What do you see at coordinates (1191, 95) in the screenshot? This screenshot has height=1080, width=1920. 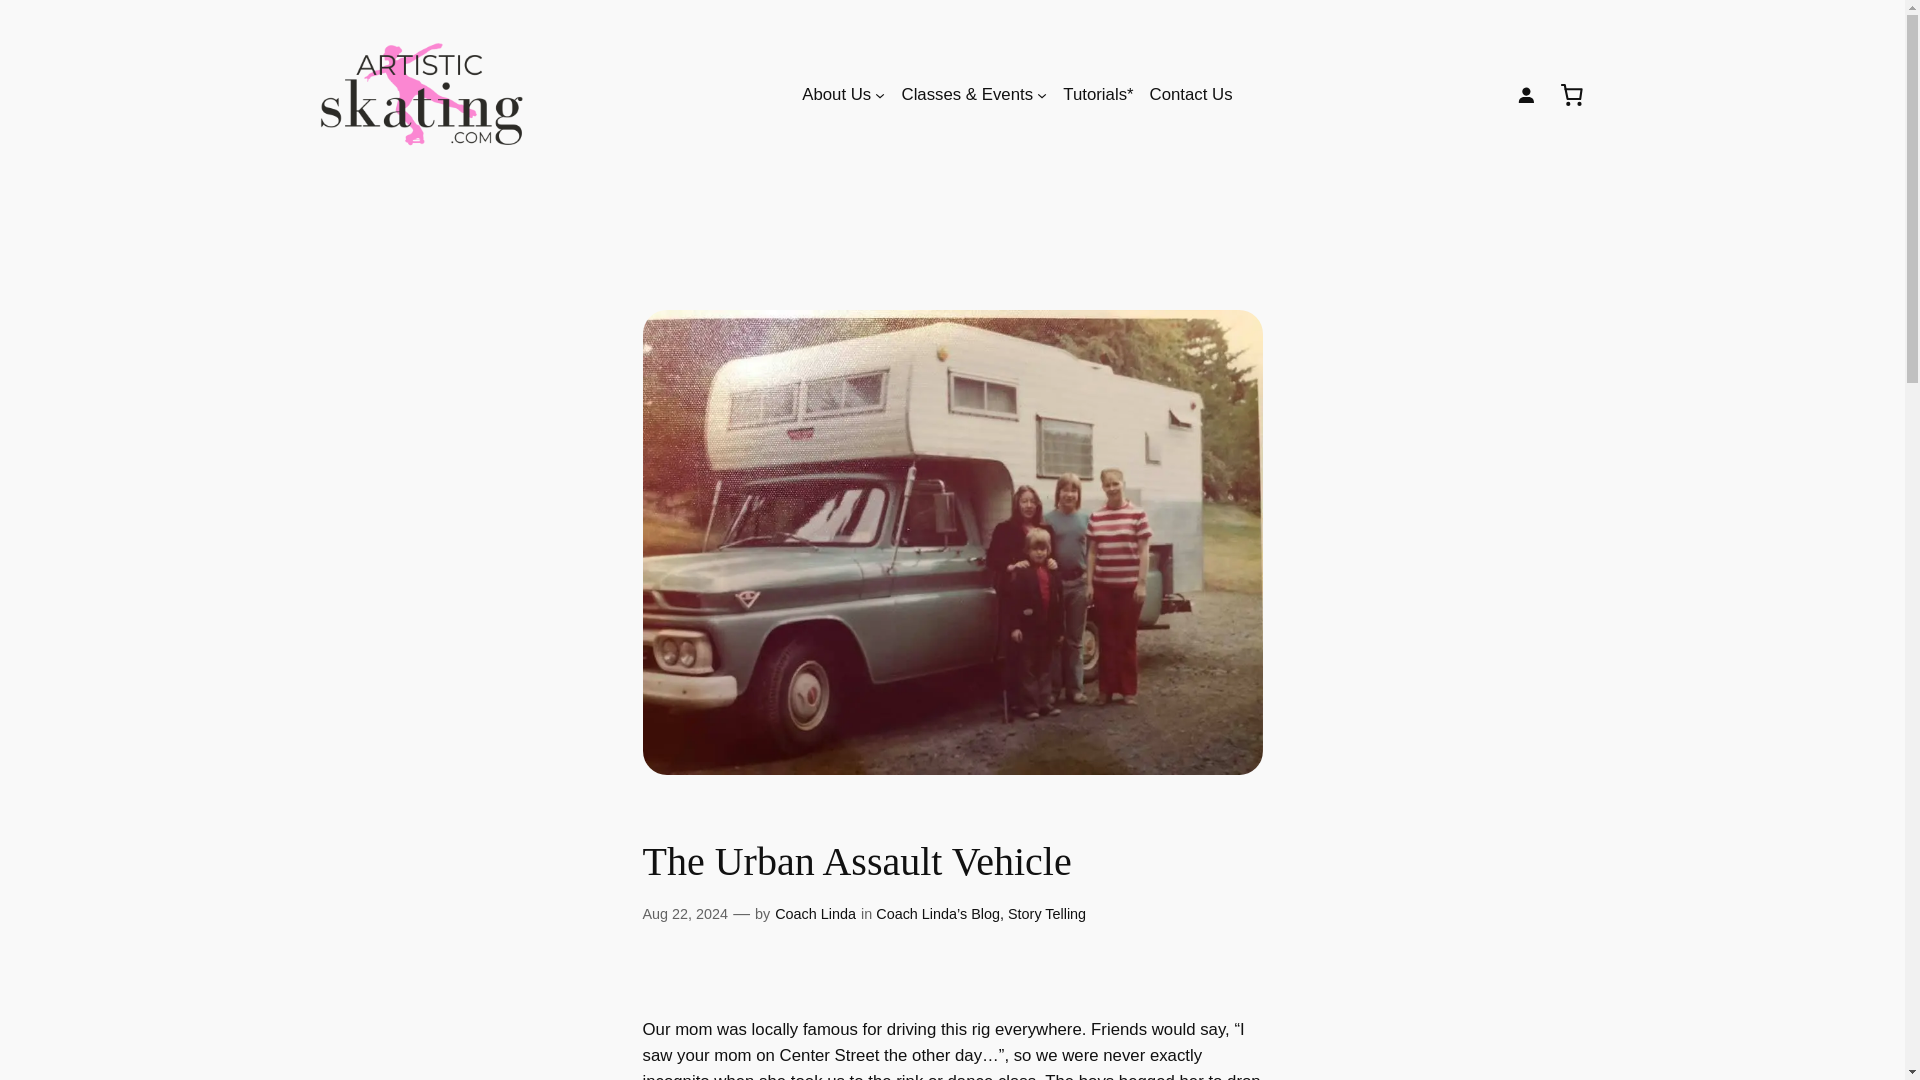 I see `Contact Us` at bounding box center [1191, 95].